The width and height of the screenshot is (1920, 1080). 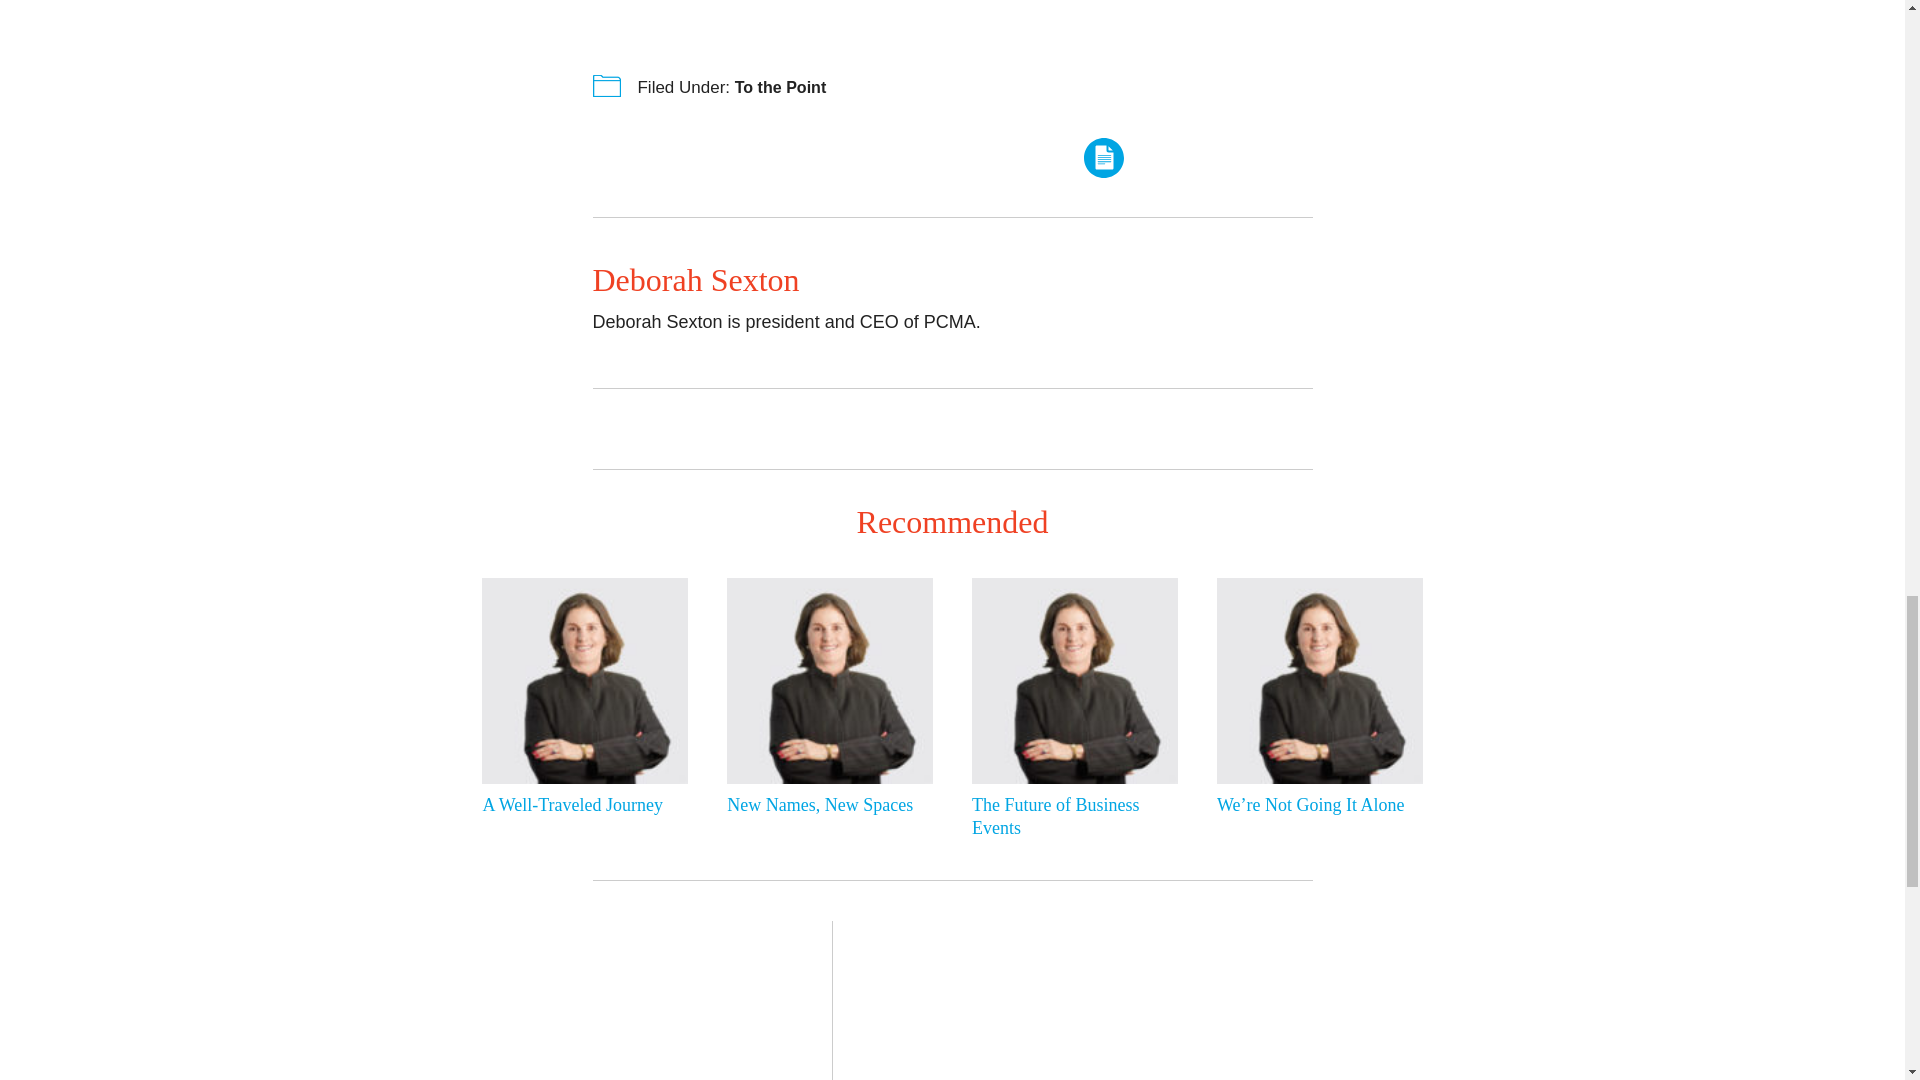 What do you see at coordinates (579, 804) in the screenshot?
I see `A Well-Traveled Journey` at bounding box center [579, 804].